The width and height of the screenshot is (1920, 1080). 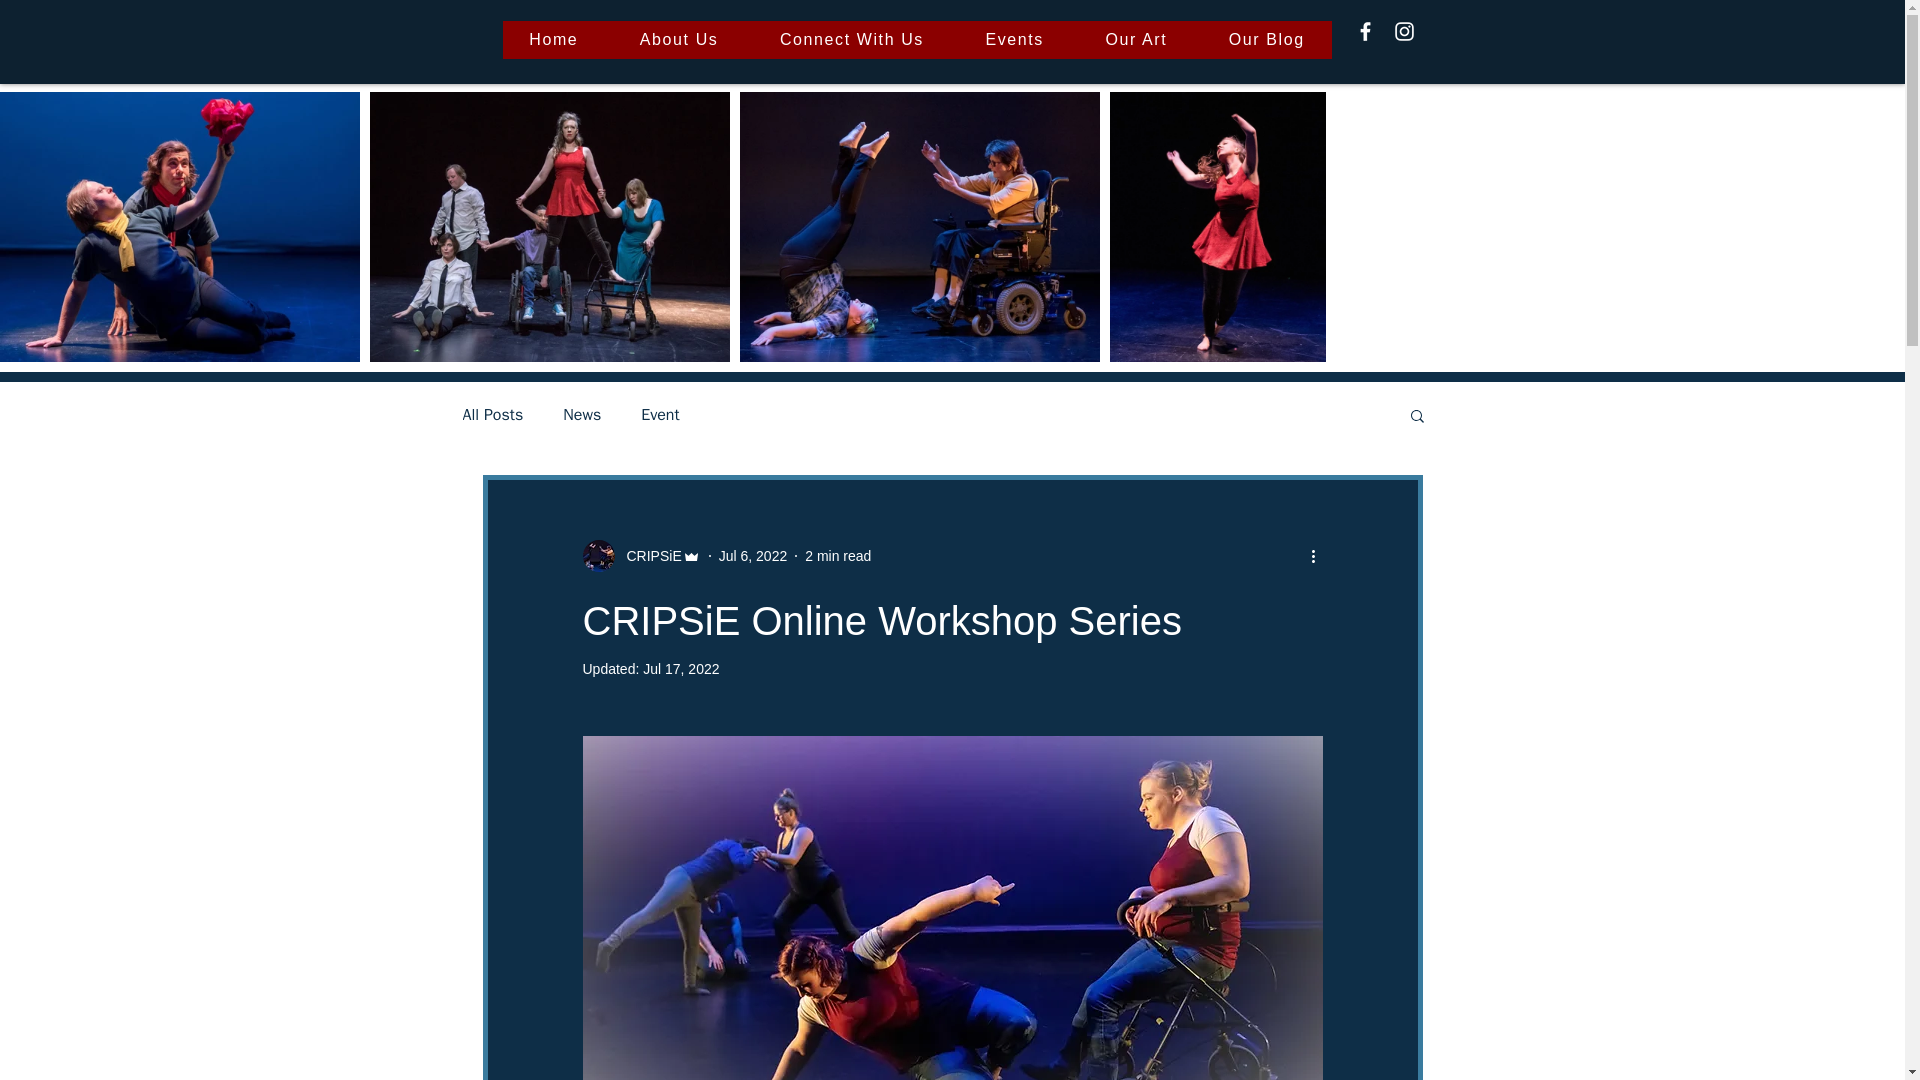 I want to click on Connect With Us, so click(x=851, y=40).